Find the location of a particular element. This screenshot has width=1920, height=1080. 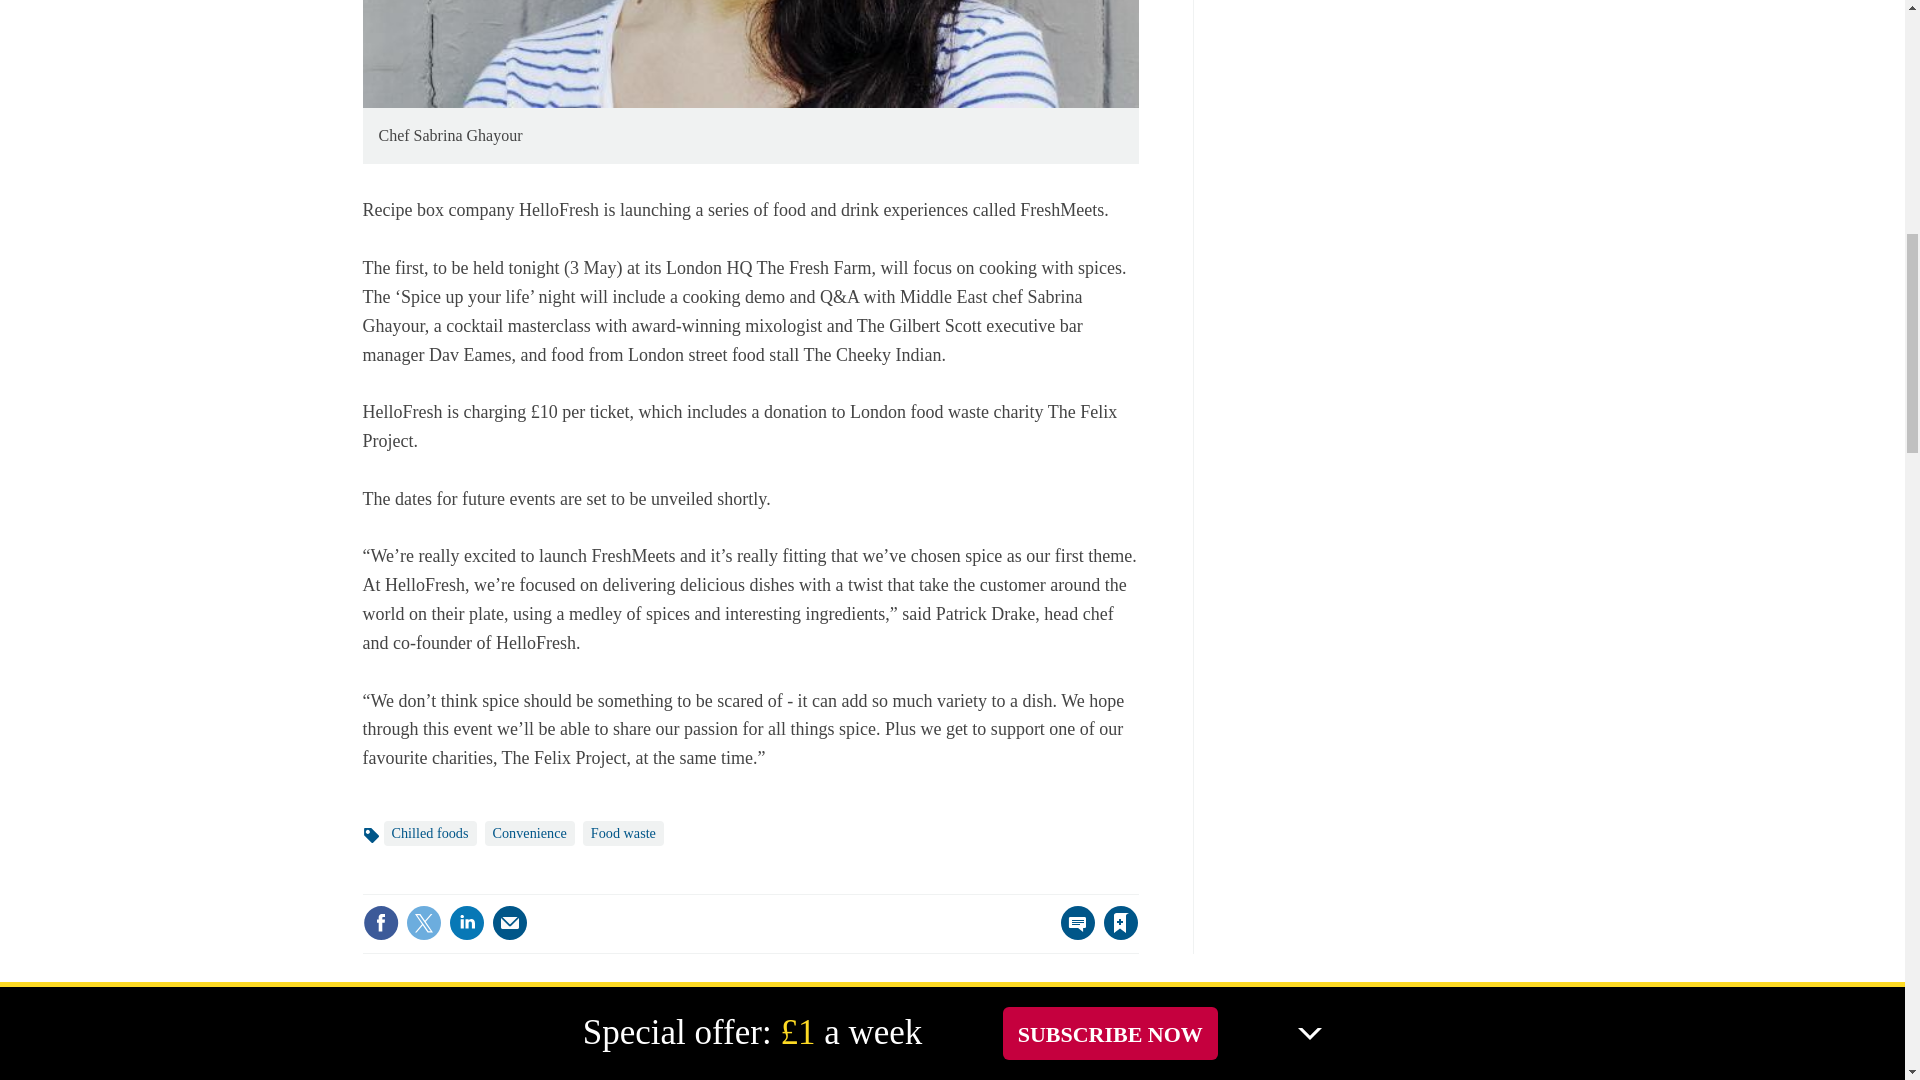

Share this on Twitter is located at coordinates (423, 922).